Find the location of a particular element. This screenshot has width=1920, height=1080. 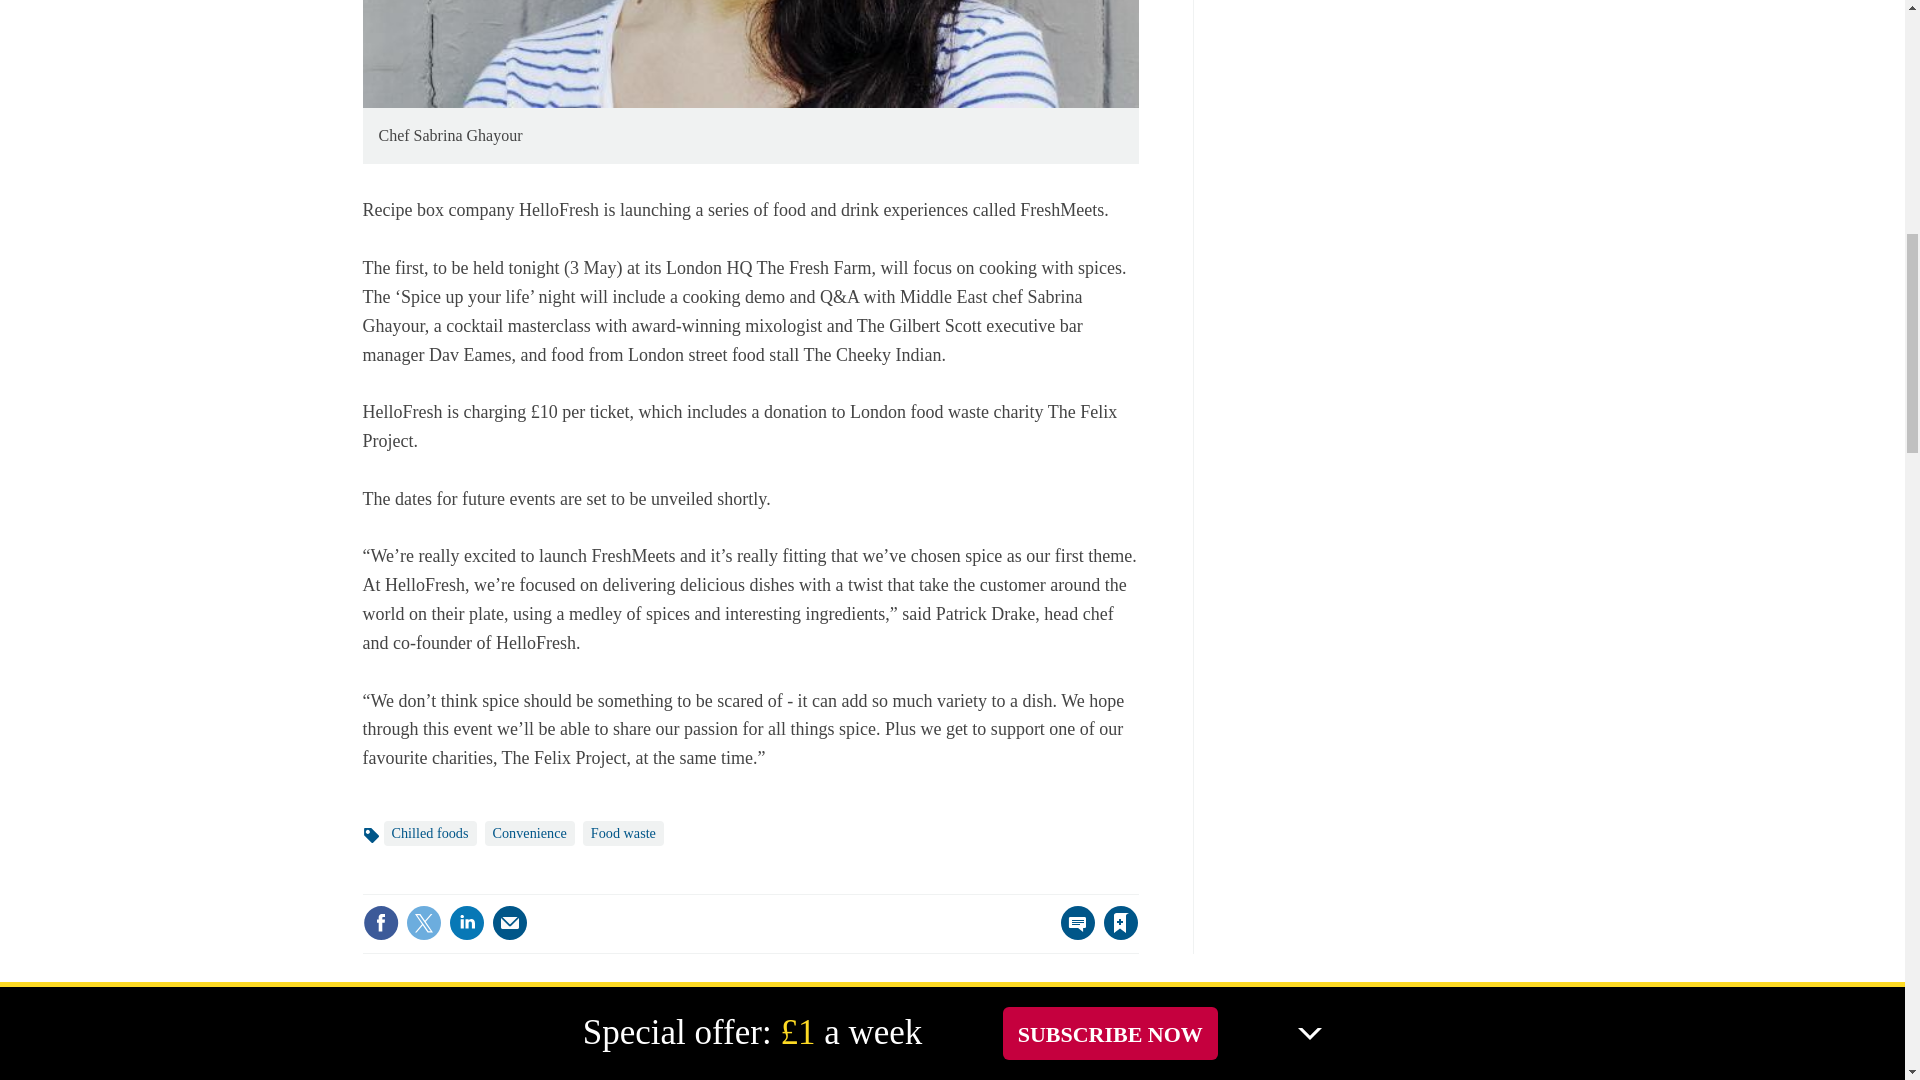

Share this on Twitter is located at coordinates (423, 922).